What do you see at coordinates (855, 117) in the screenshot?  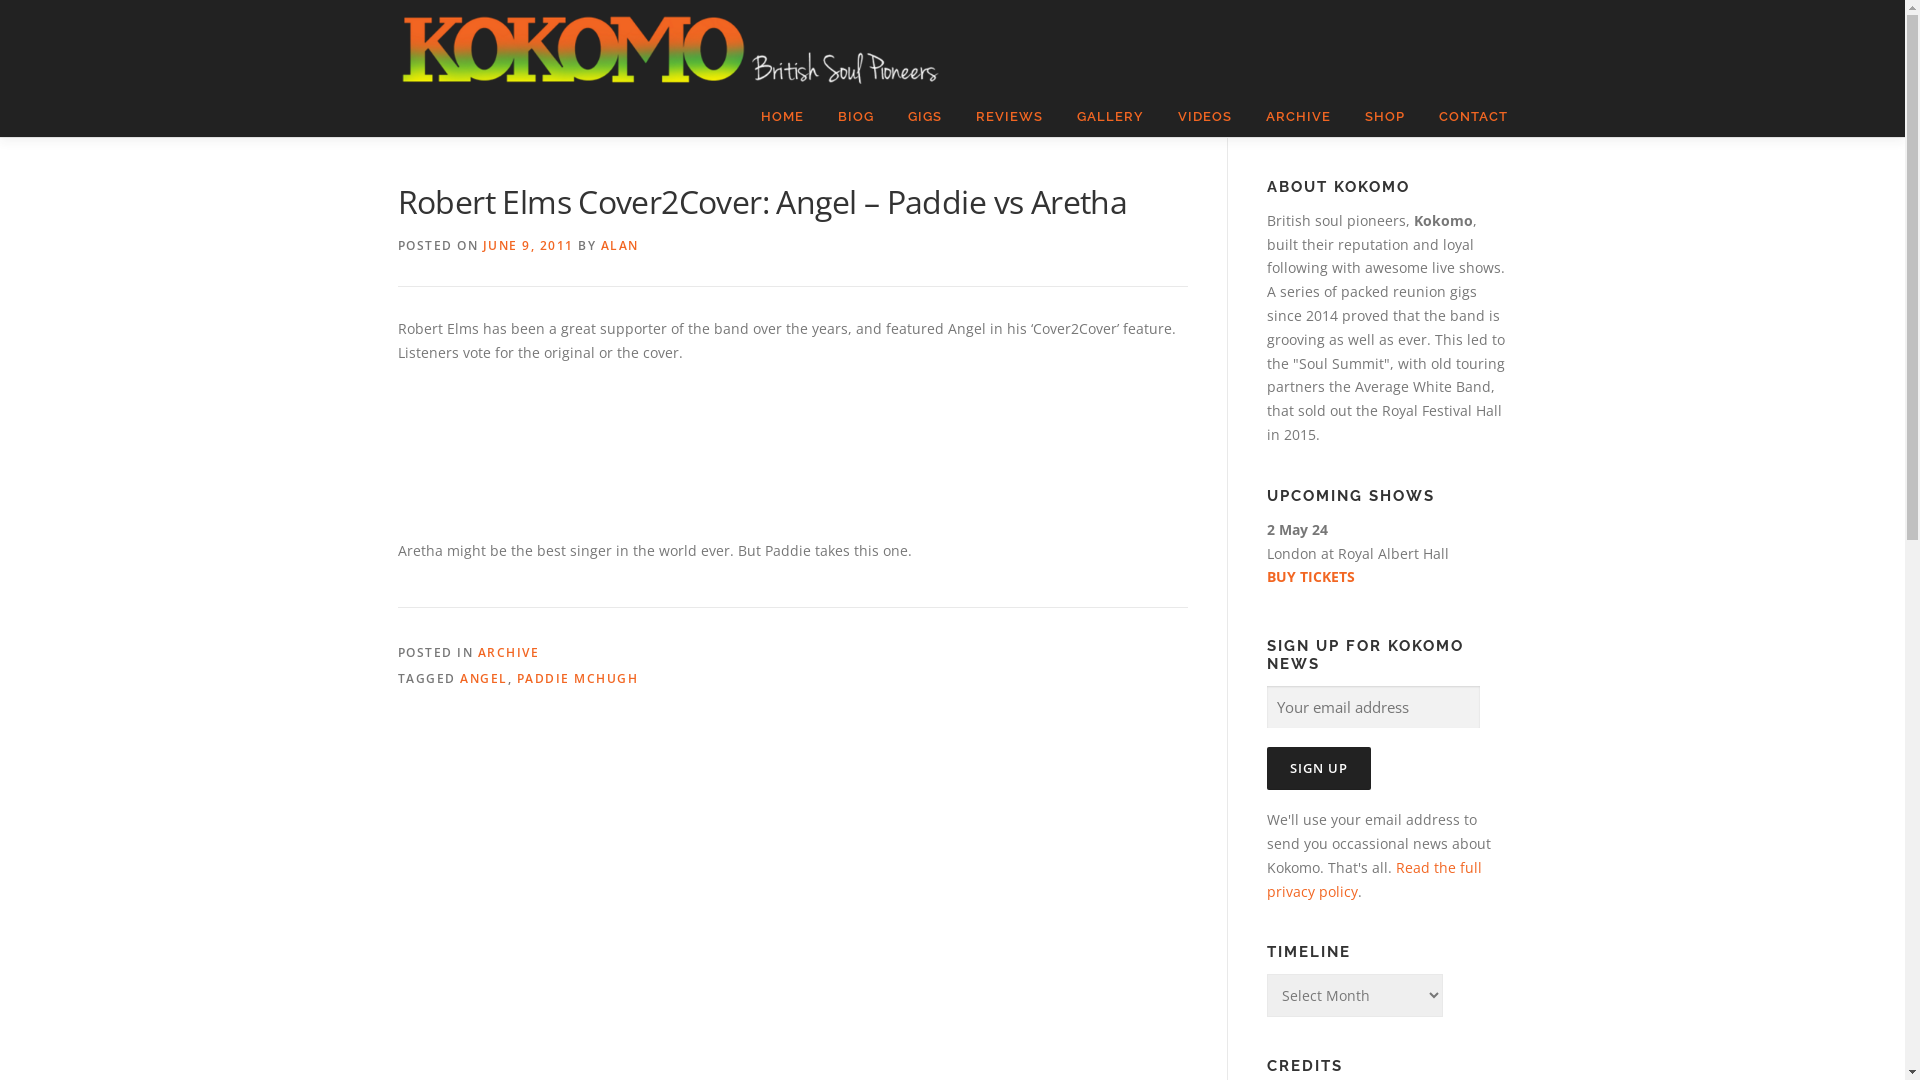 I see `BIOG` at bounding box center [855, 117].